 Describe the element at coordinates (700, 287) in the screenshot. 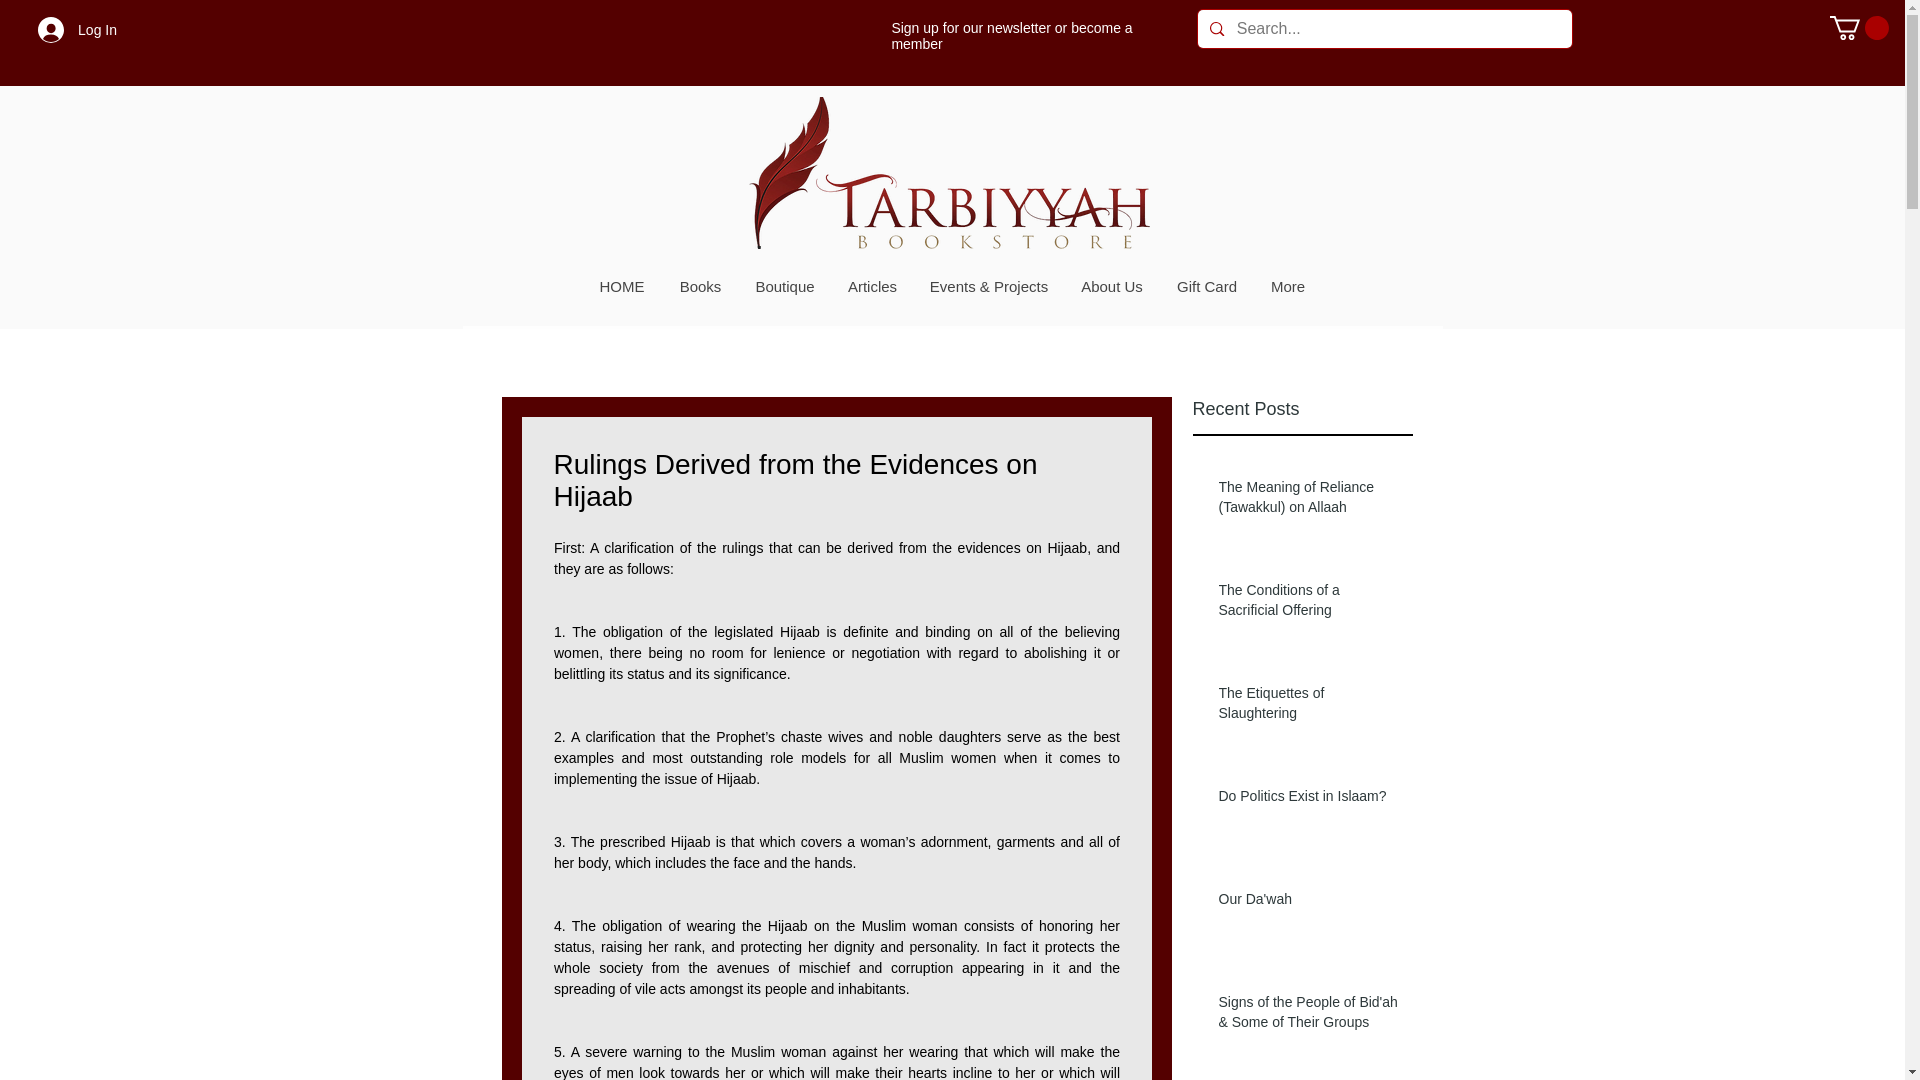

I see `Books` at that location.